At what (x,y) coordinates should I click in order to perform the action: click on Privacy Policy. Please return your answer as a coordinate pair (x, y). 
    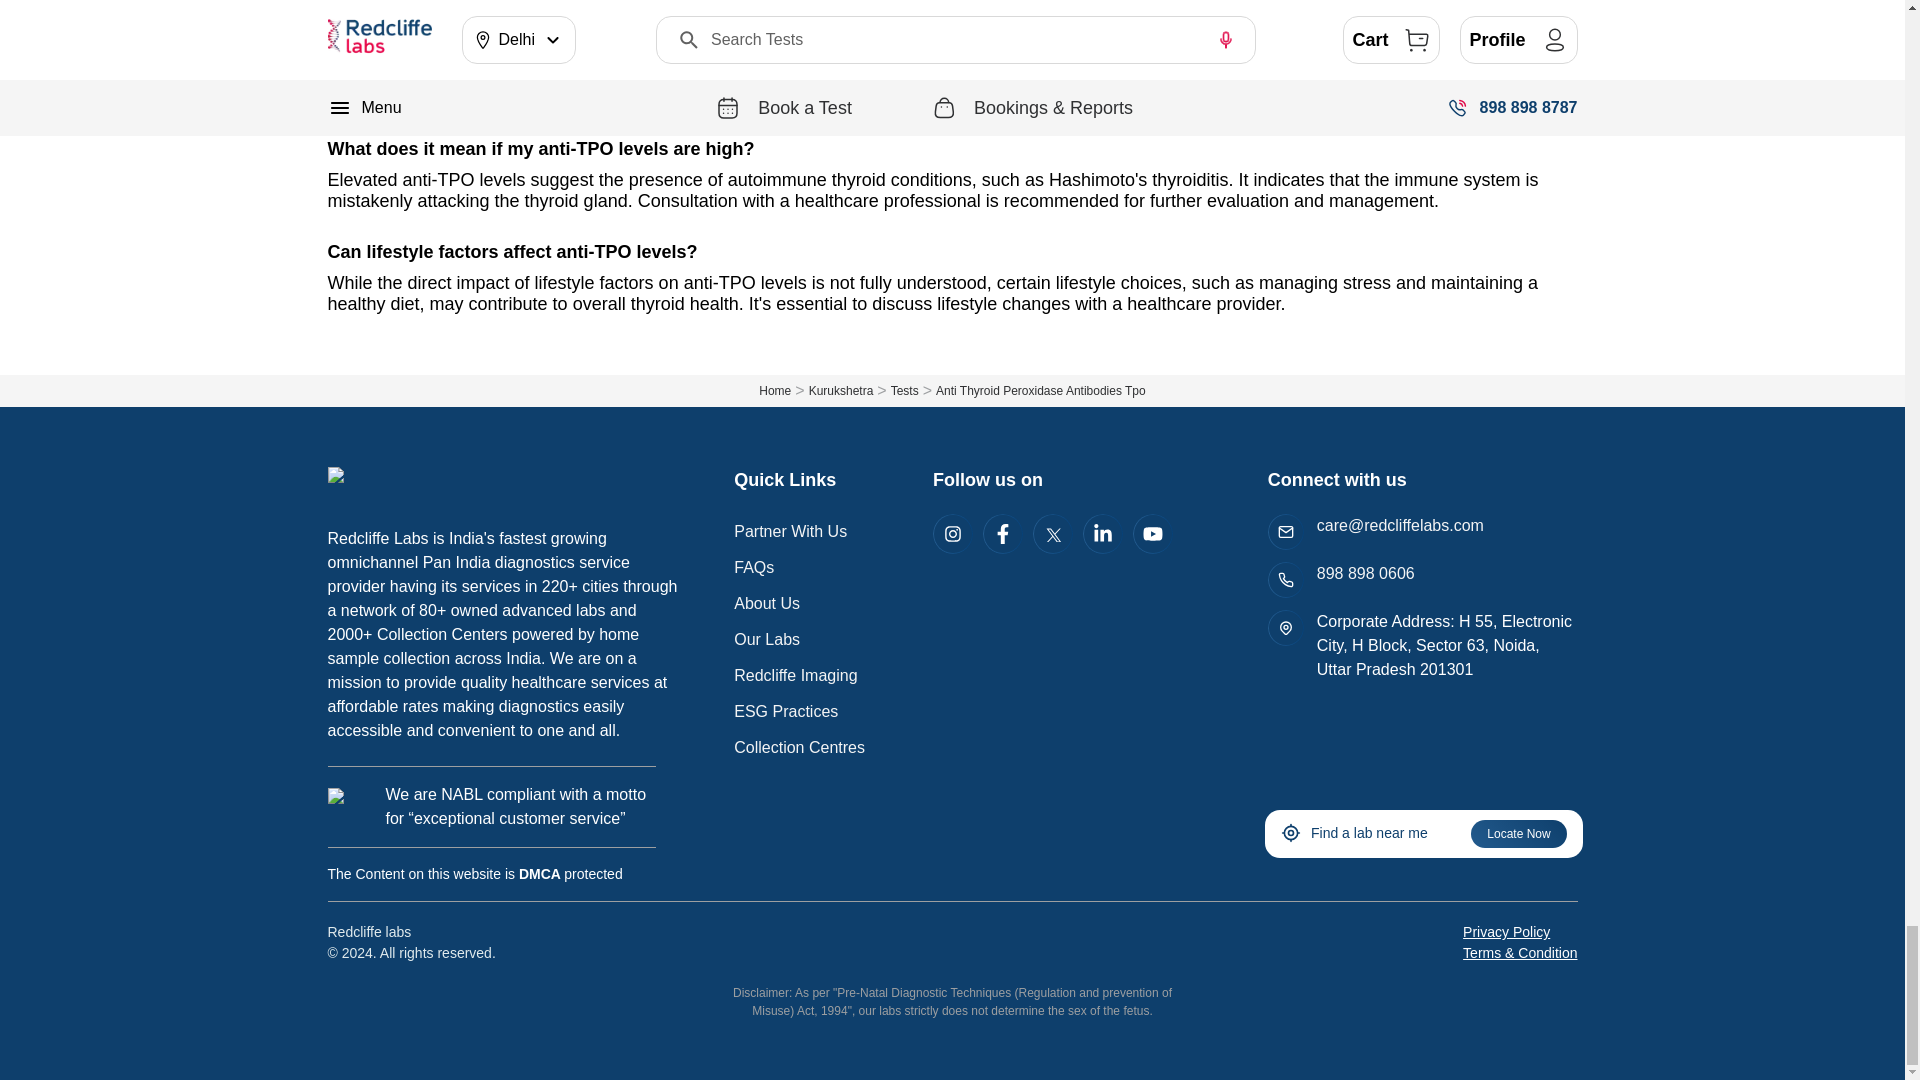
    Looking at the image, I should click on (1506, 932).